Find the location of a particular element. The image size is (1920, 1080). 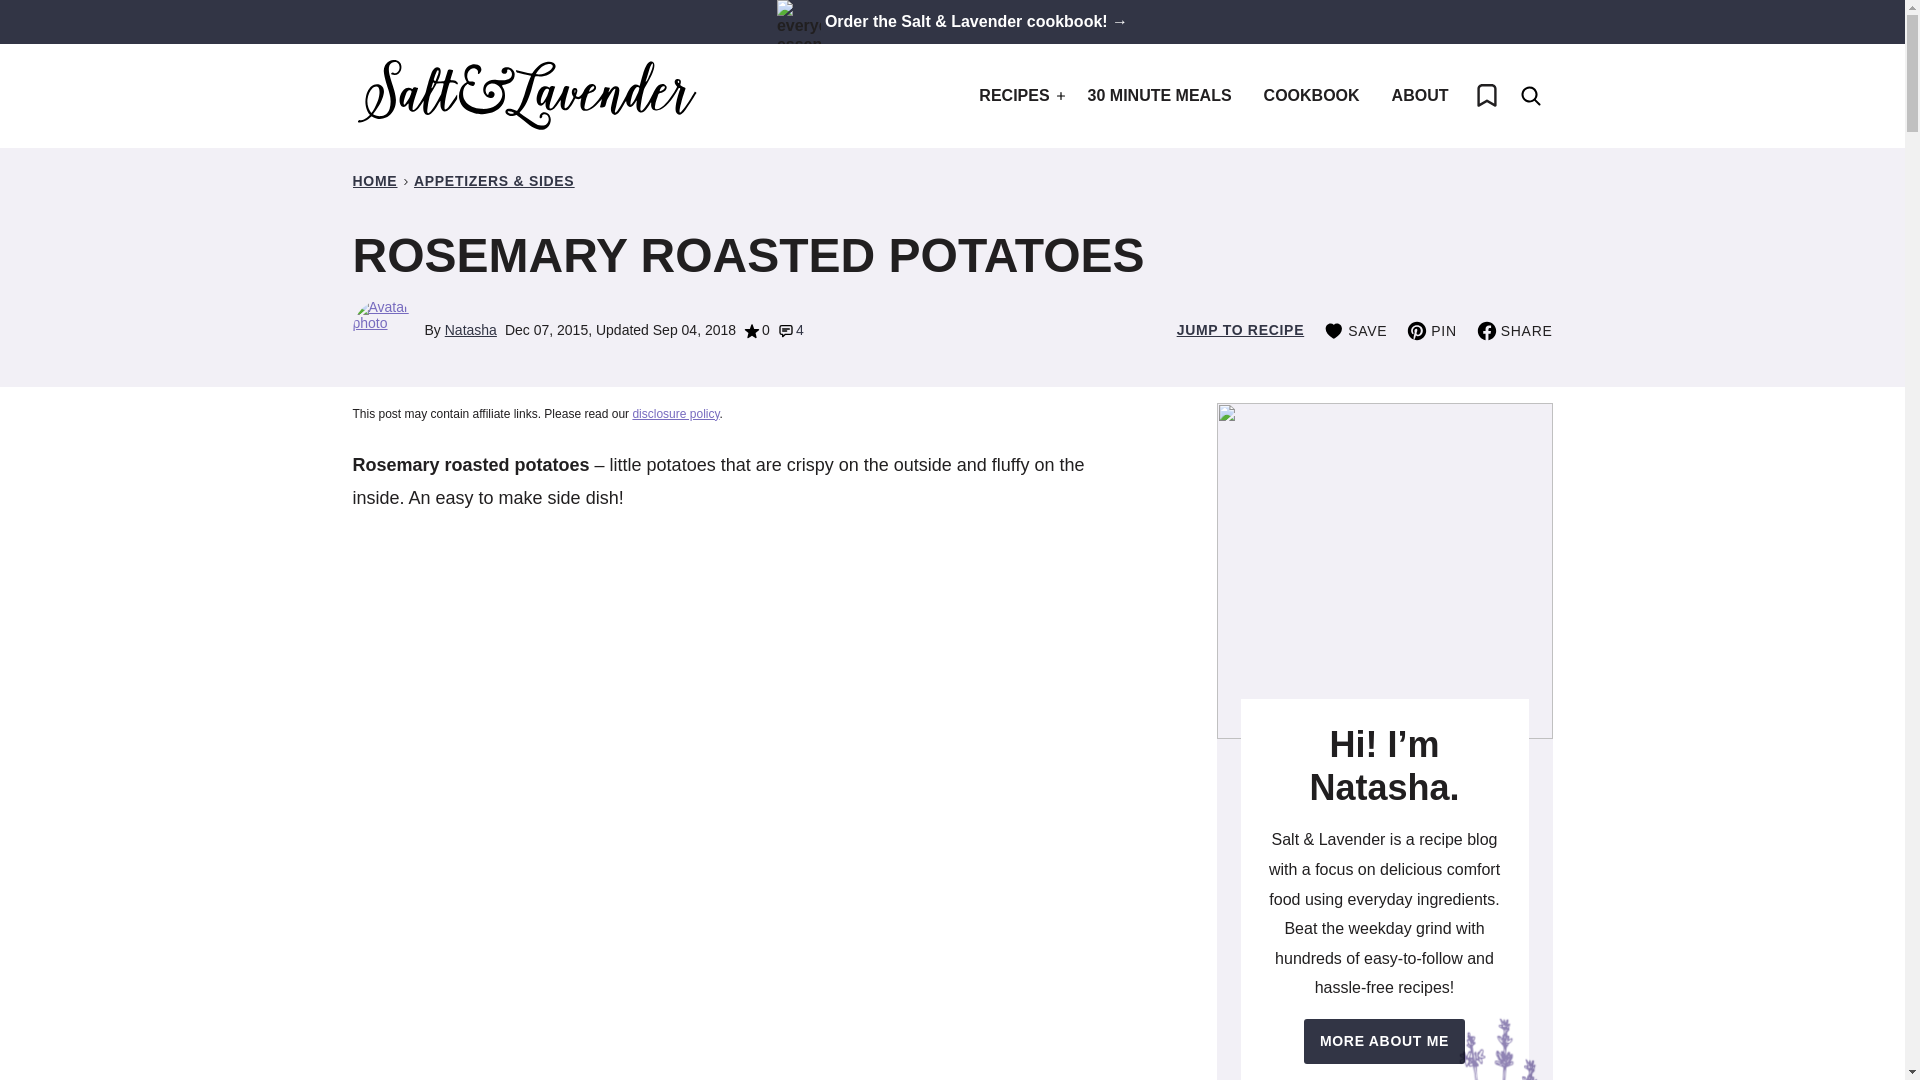

SAVE is located at coordinates (1355, 330).